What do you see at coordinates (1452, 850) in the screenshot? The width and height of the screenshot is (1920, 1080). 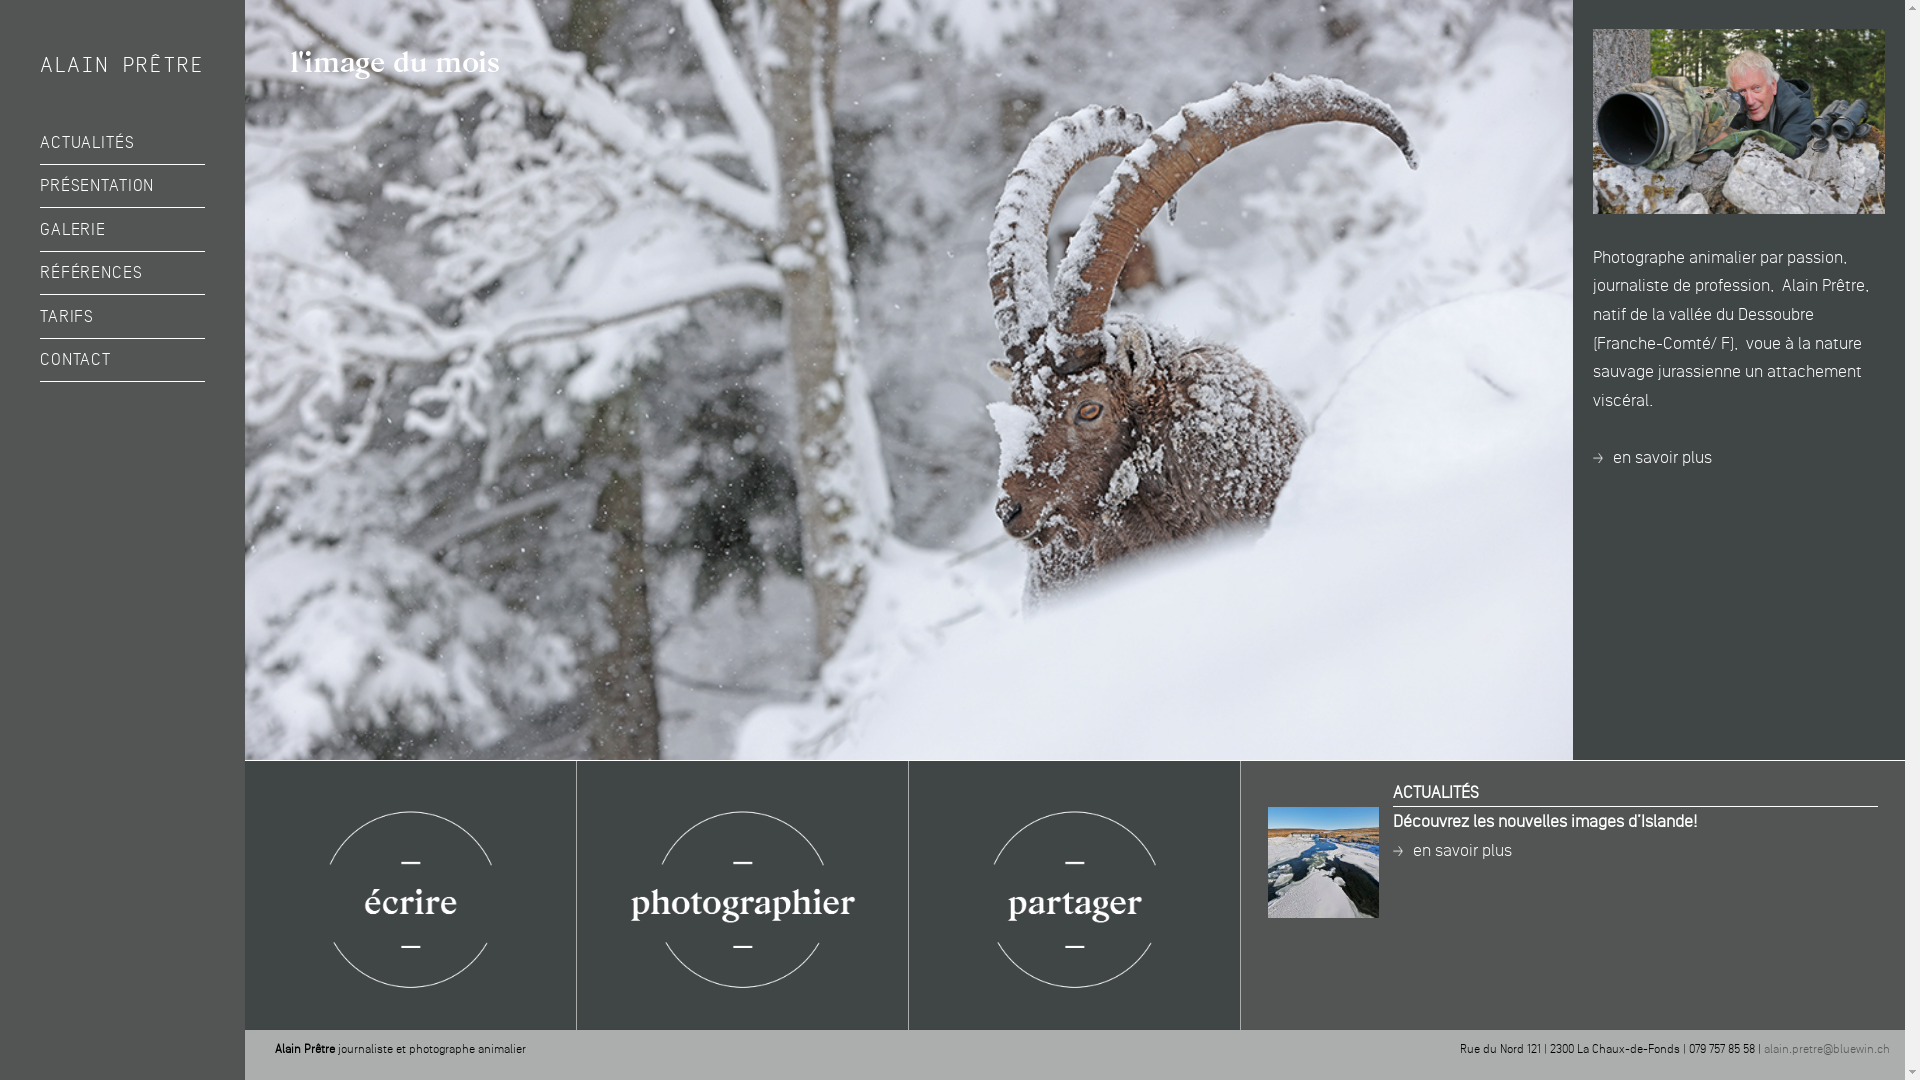 I see `en savoir plus` at bounding box center [1452, 850].